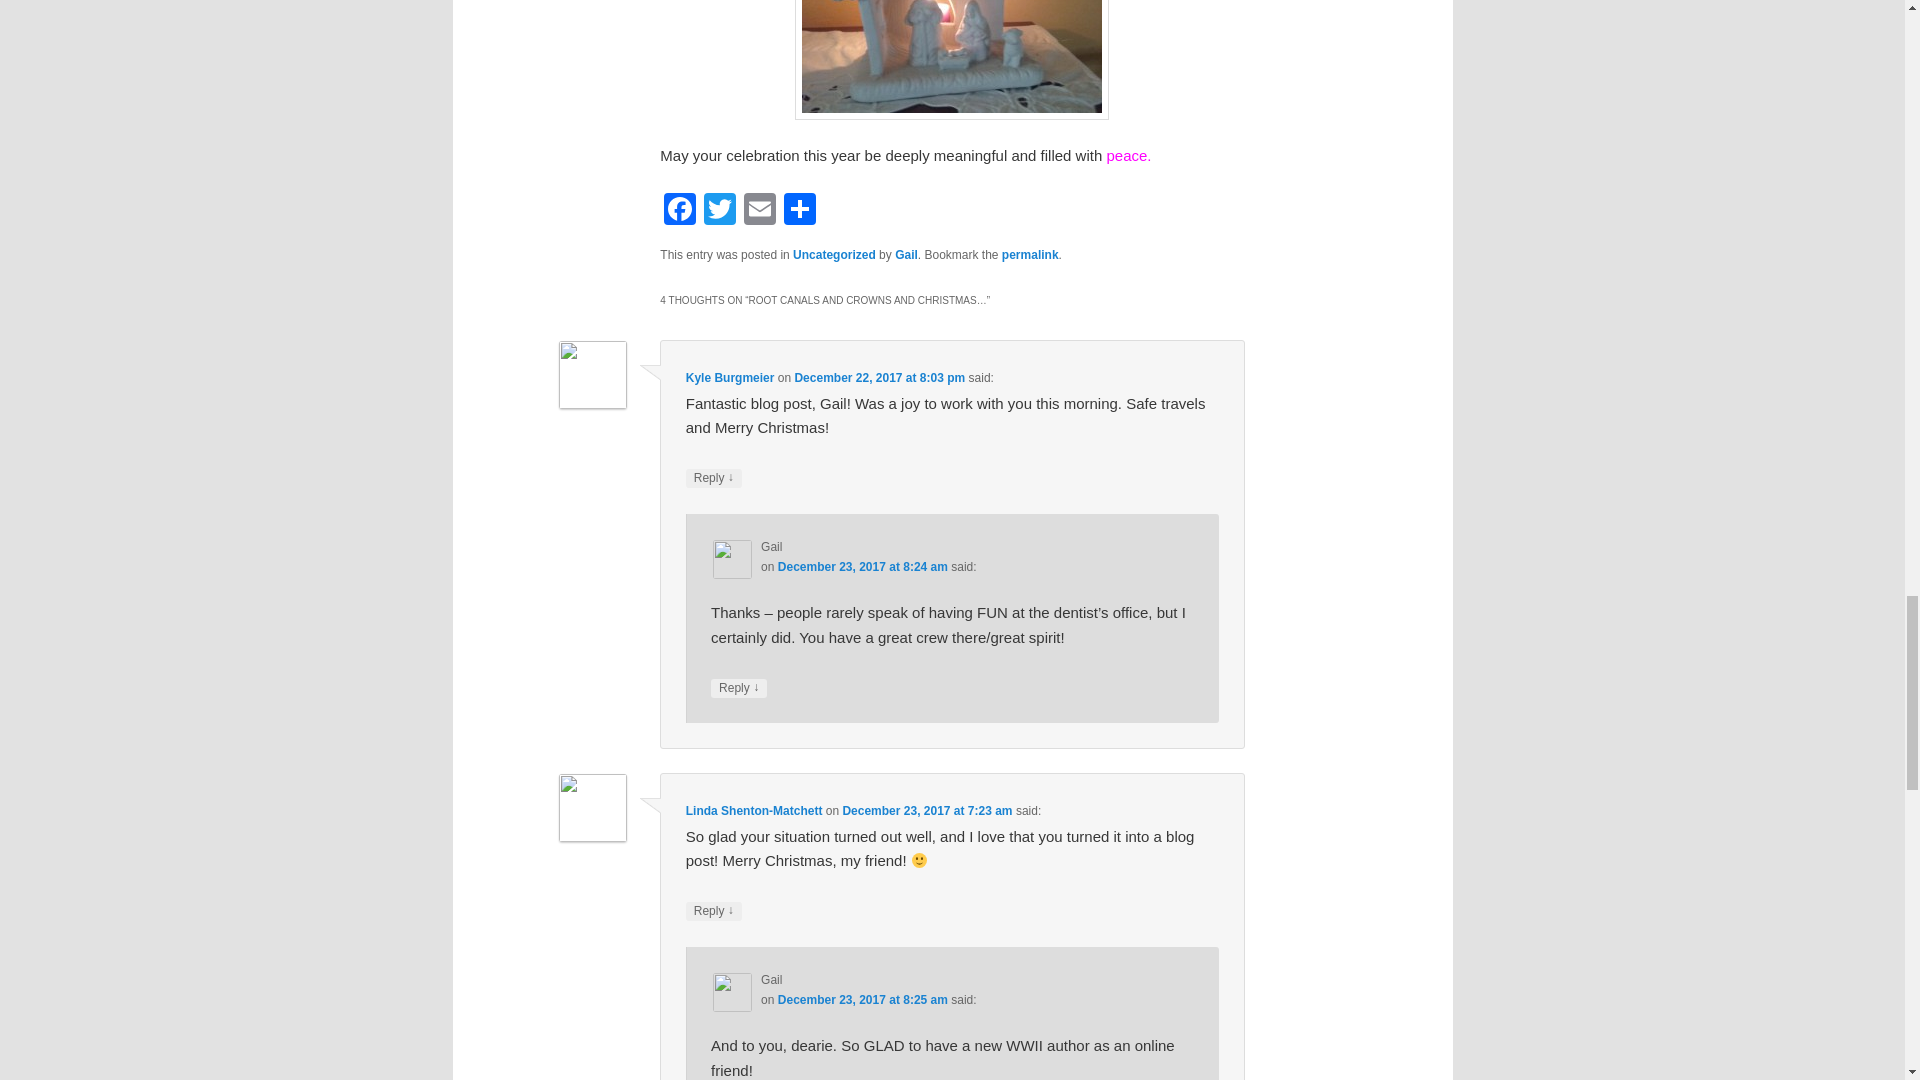 This screenshot has width=1920, height=1080. I want to click on Share, so click(799, 212).